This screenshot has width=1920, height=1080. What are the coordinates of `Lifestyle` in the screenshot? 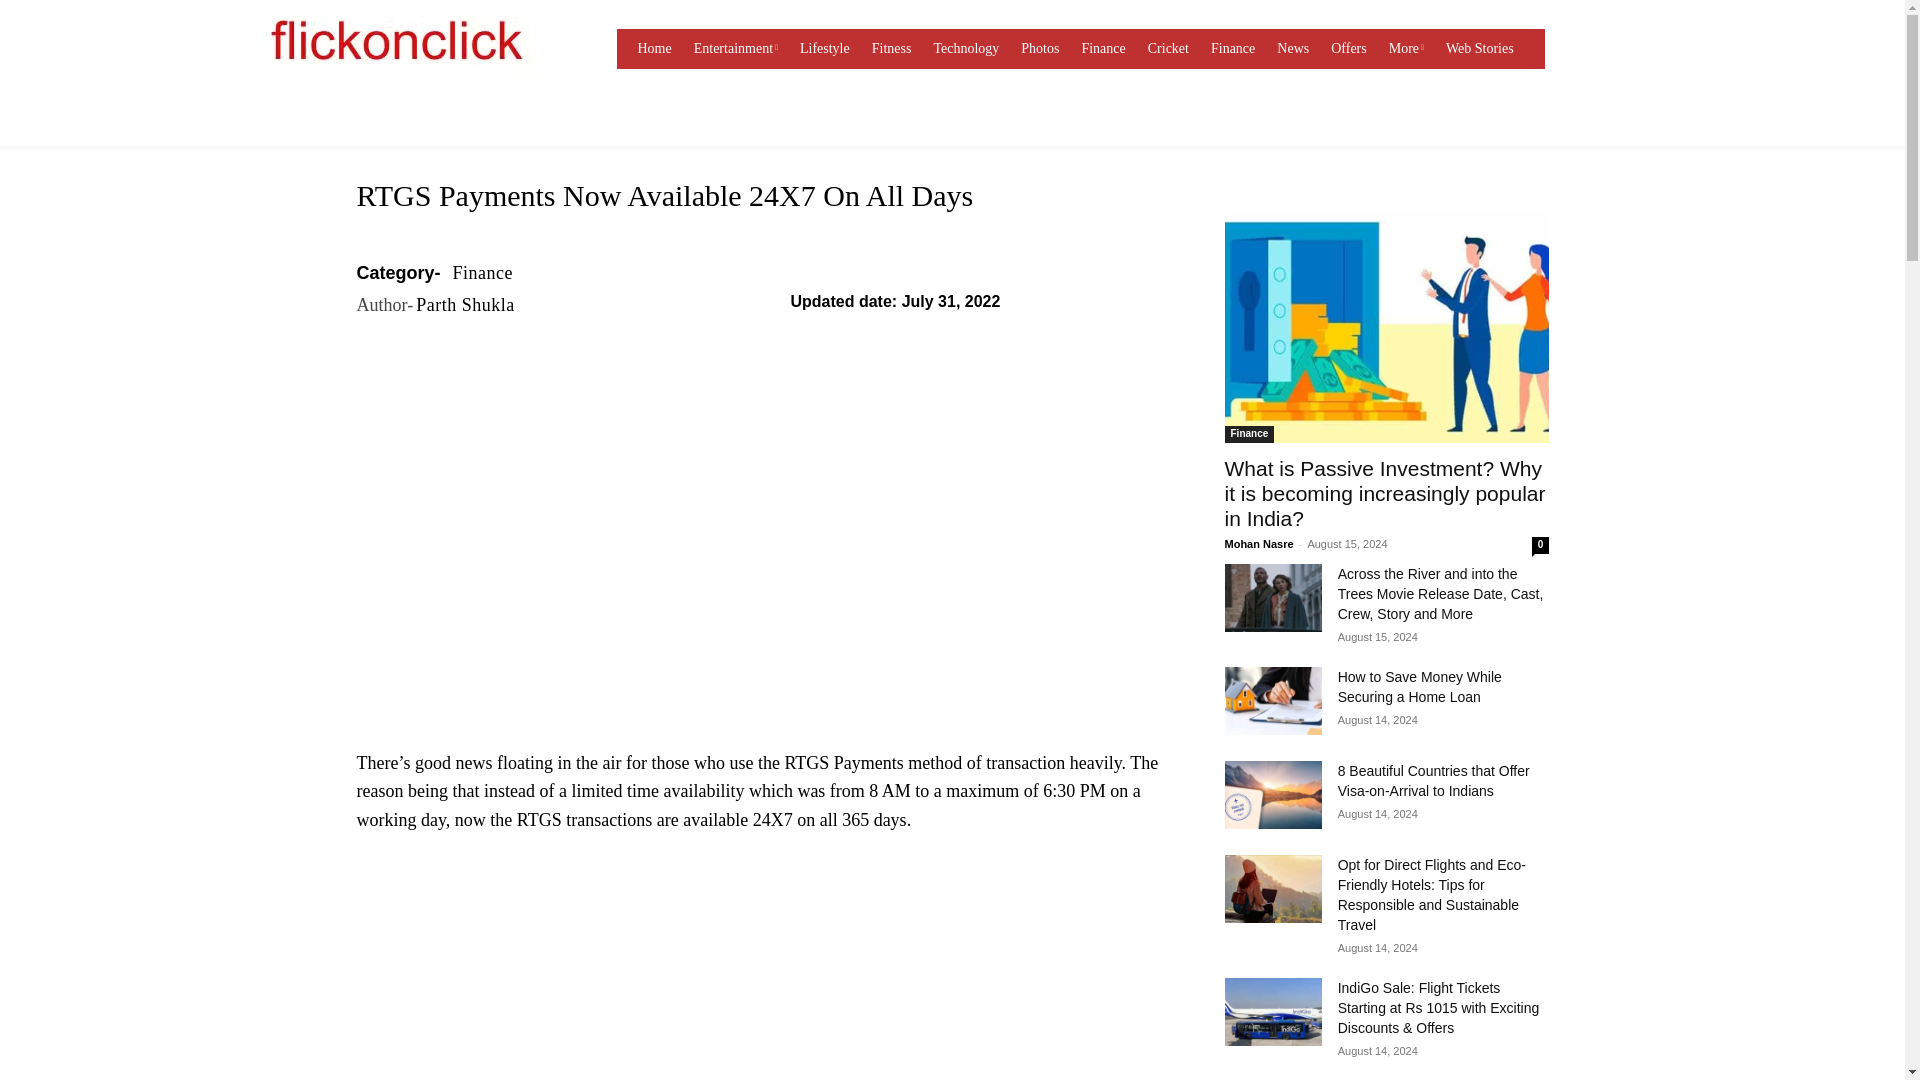 It's located at (825, 49).